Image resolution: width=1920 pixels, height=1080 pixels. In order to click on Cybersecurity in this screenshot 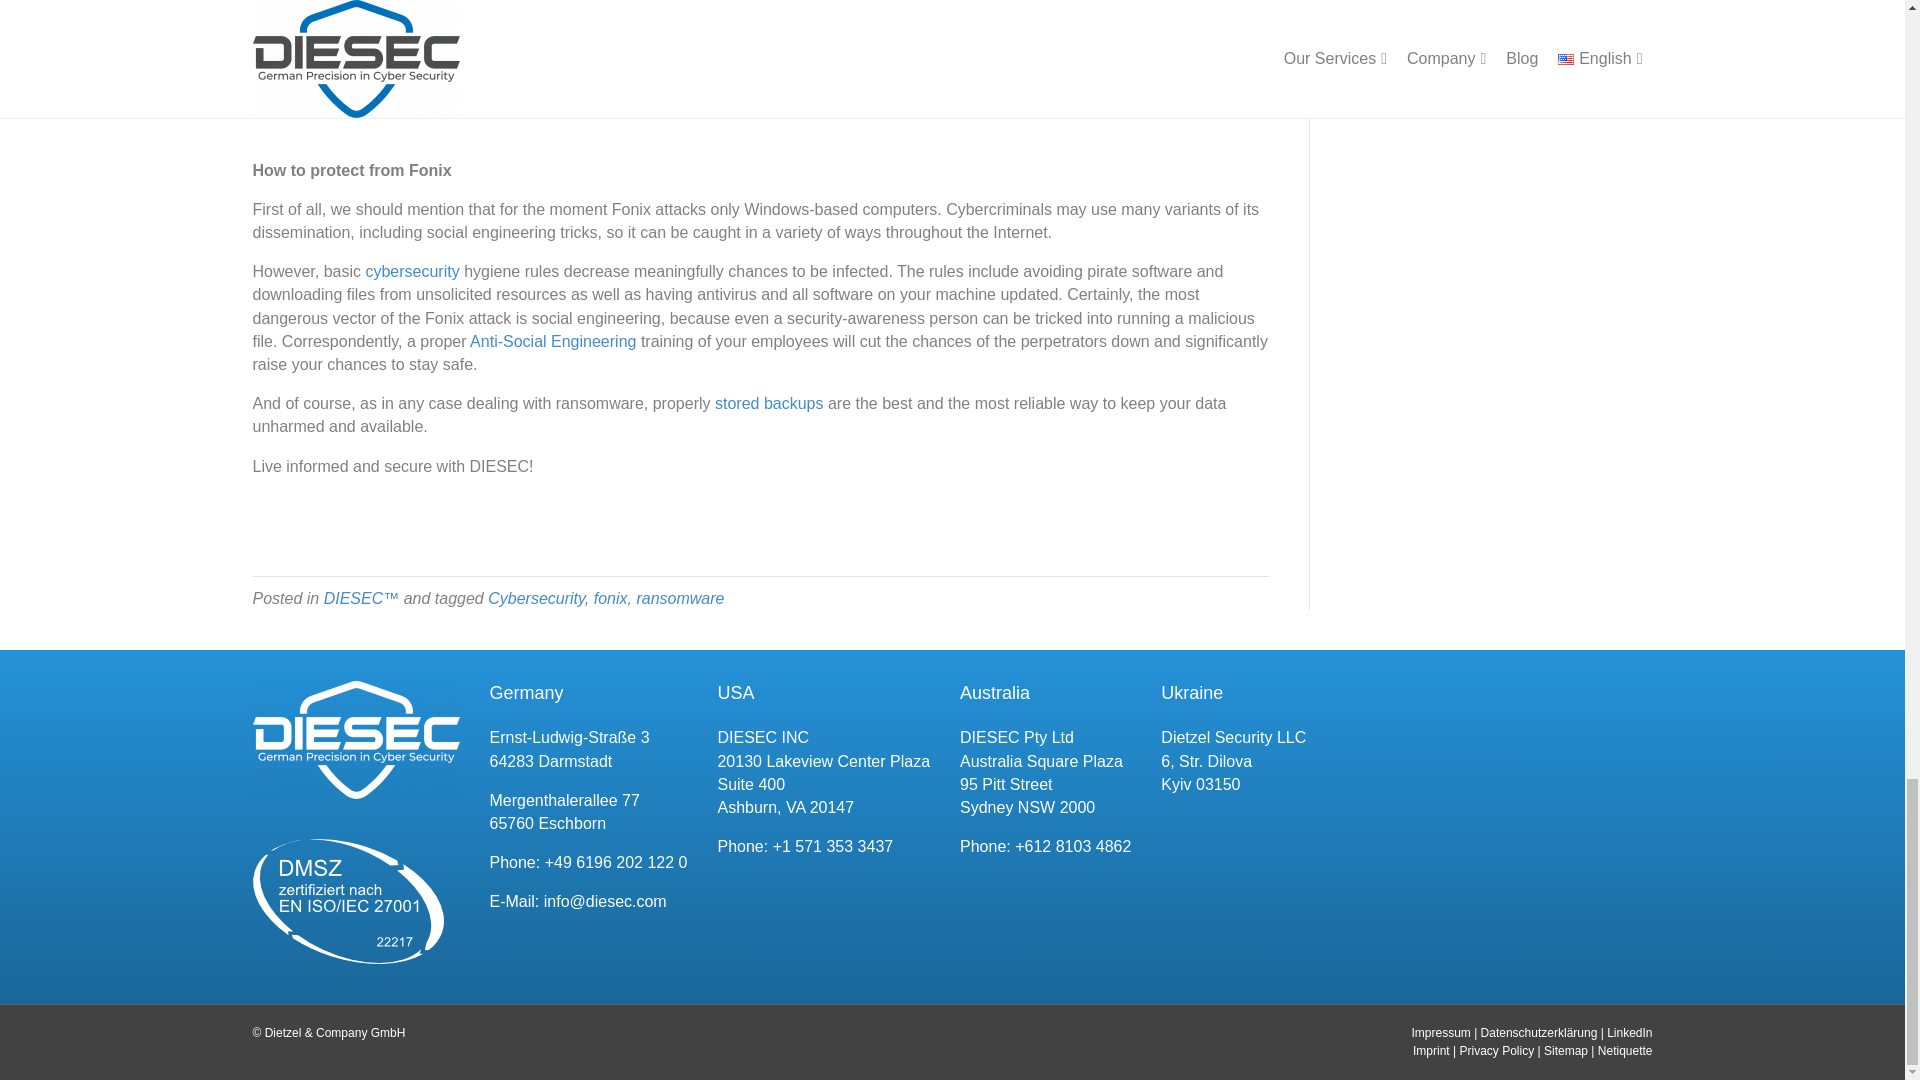, I will do `click(536, 598)`.